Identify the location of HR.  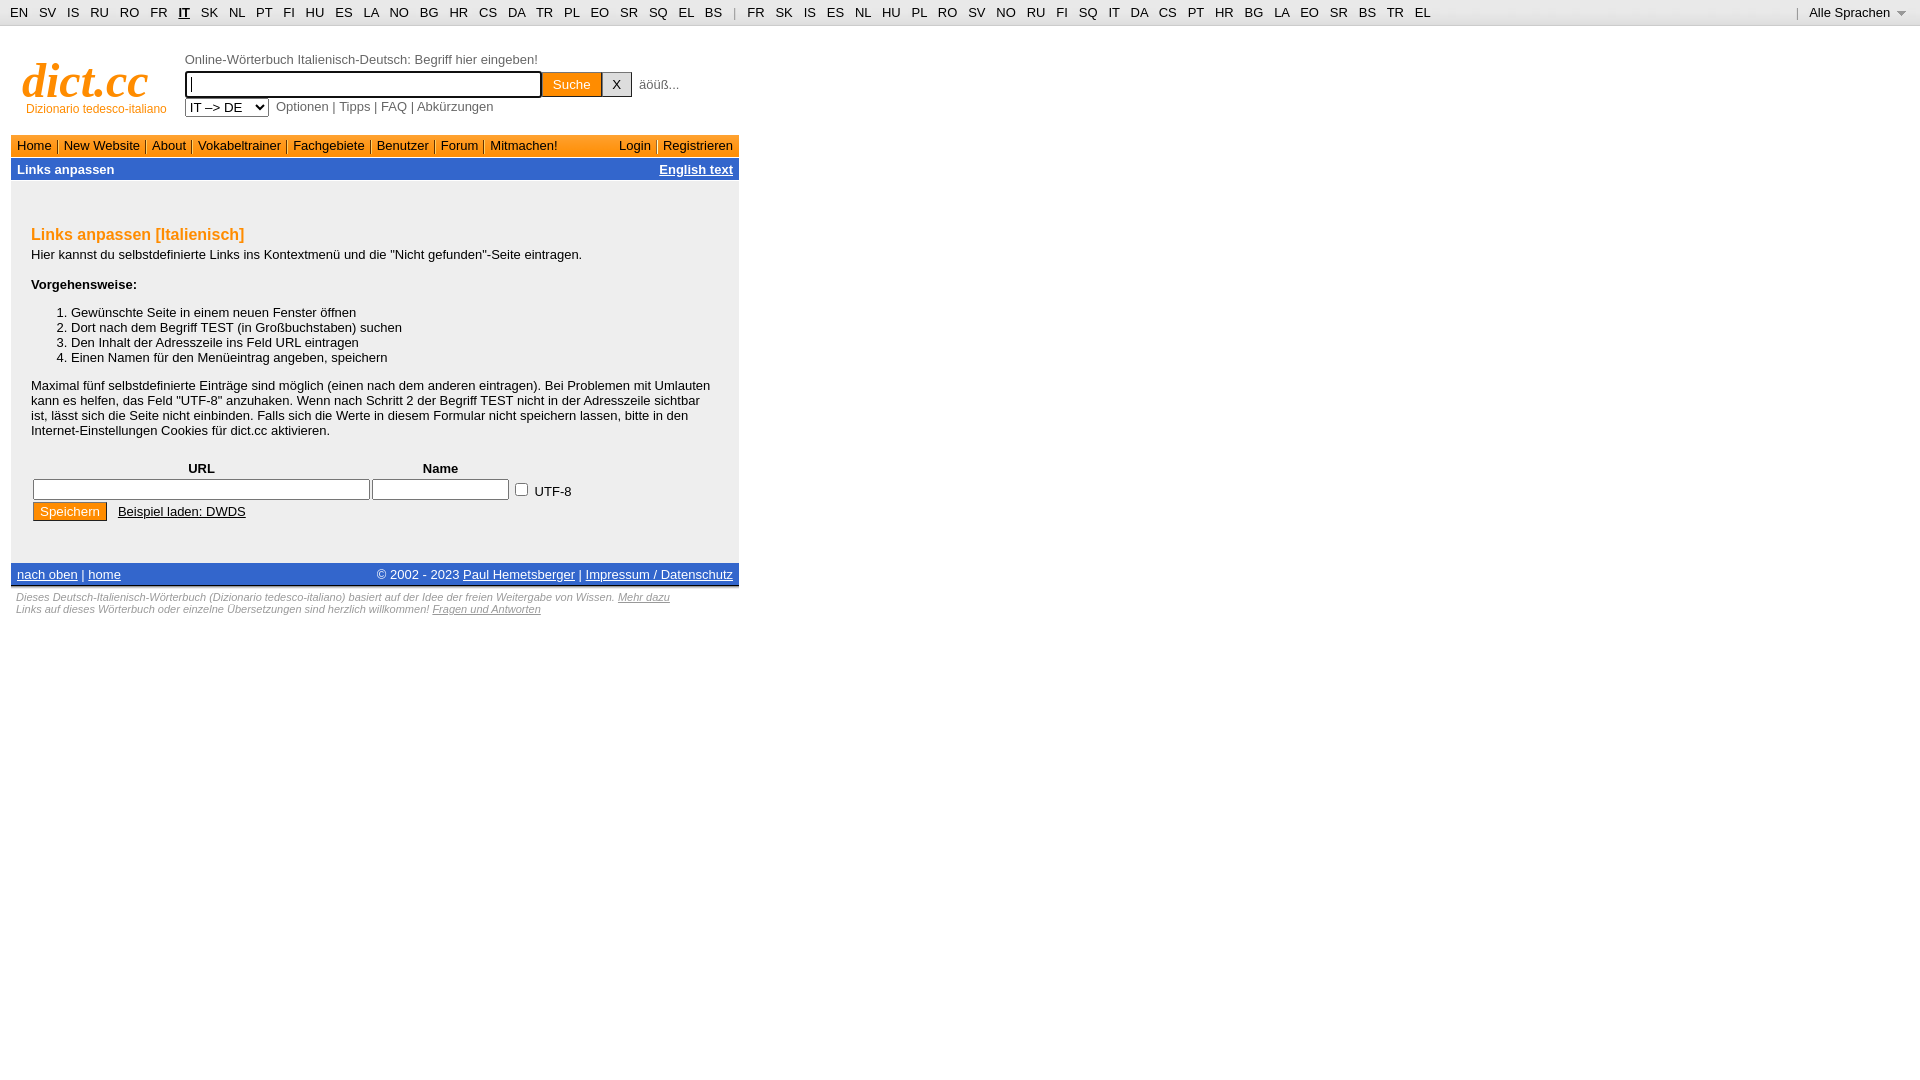
(458, 12).